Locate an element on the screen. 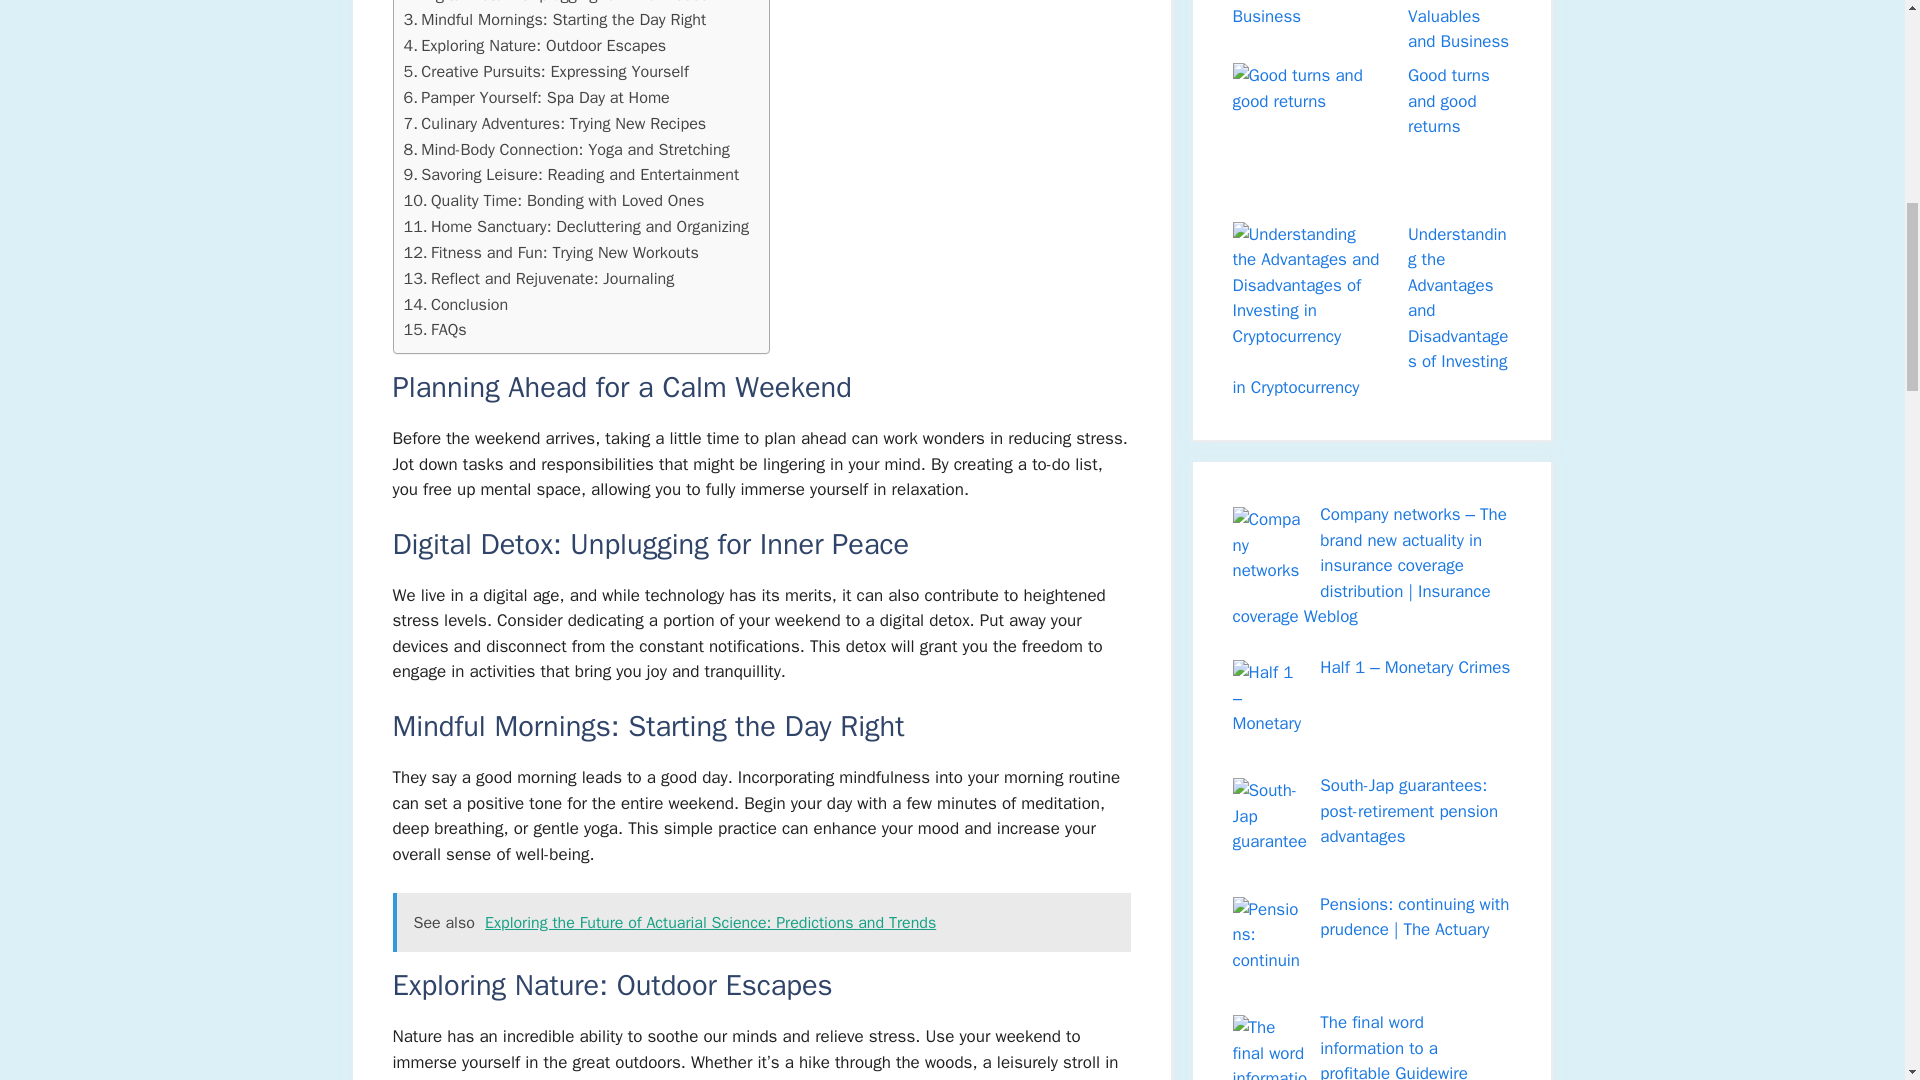  FAQs is located at coordinates (434, 330).